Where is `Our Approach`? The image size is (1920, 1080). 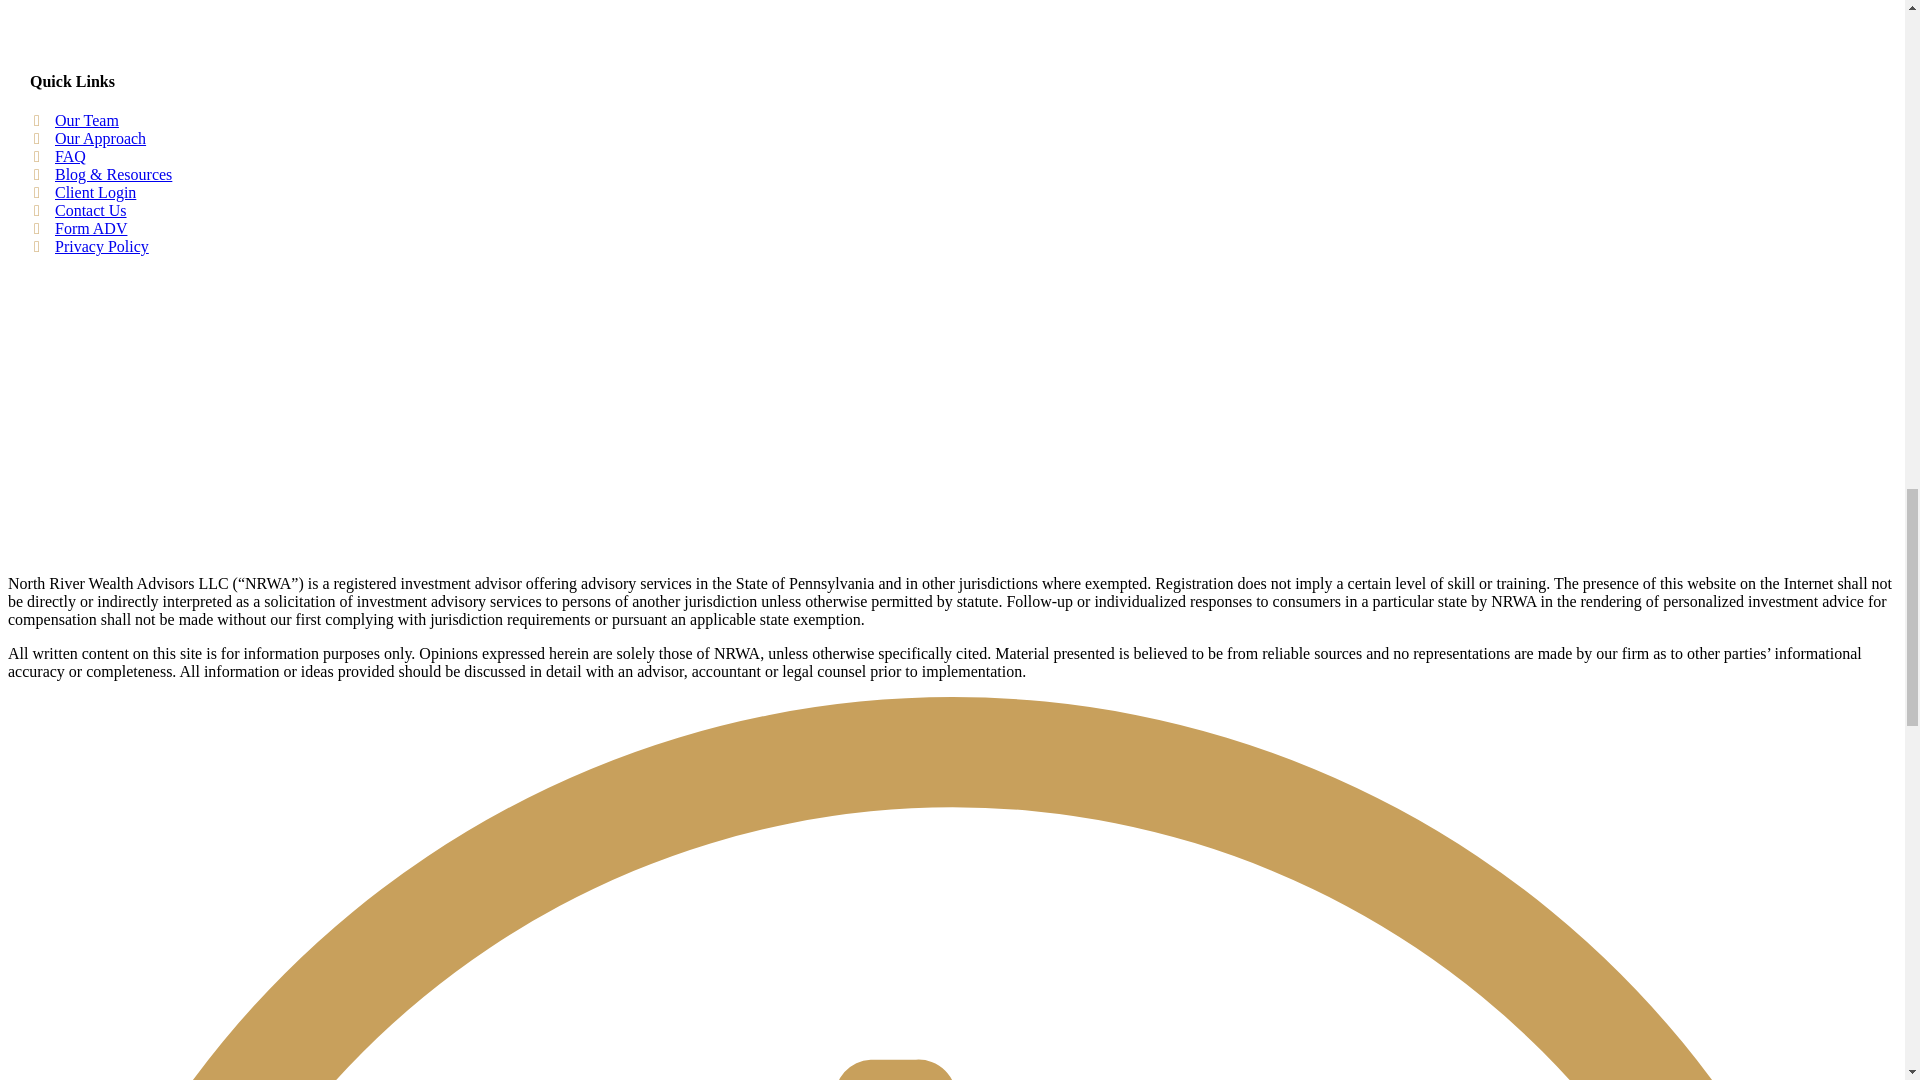
Our Approach is located at coordinates (100, 138).